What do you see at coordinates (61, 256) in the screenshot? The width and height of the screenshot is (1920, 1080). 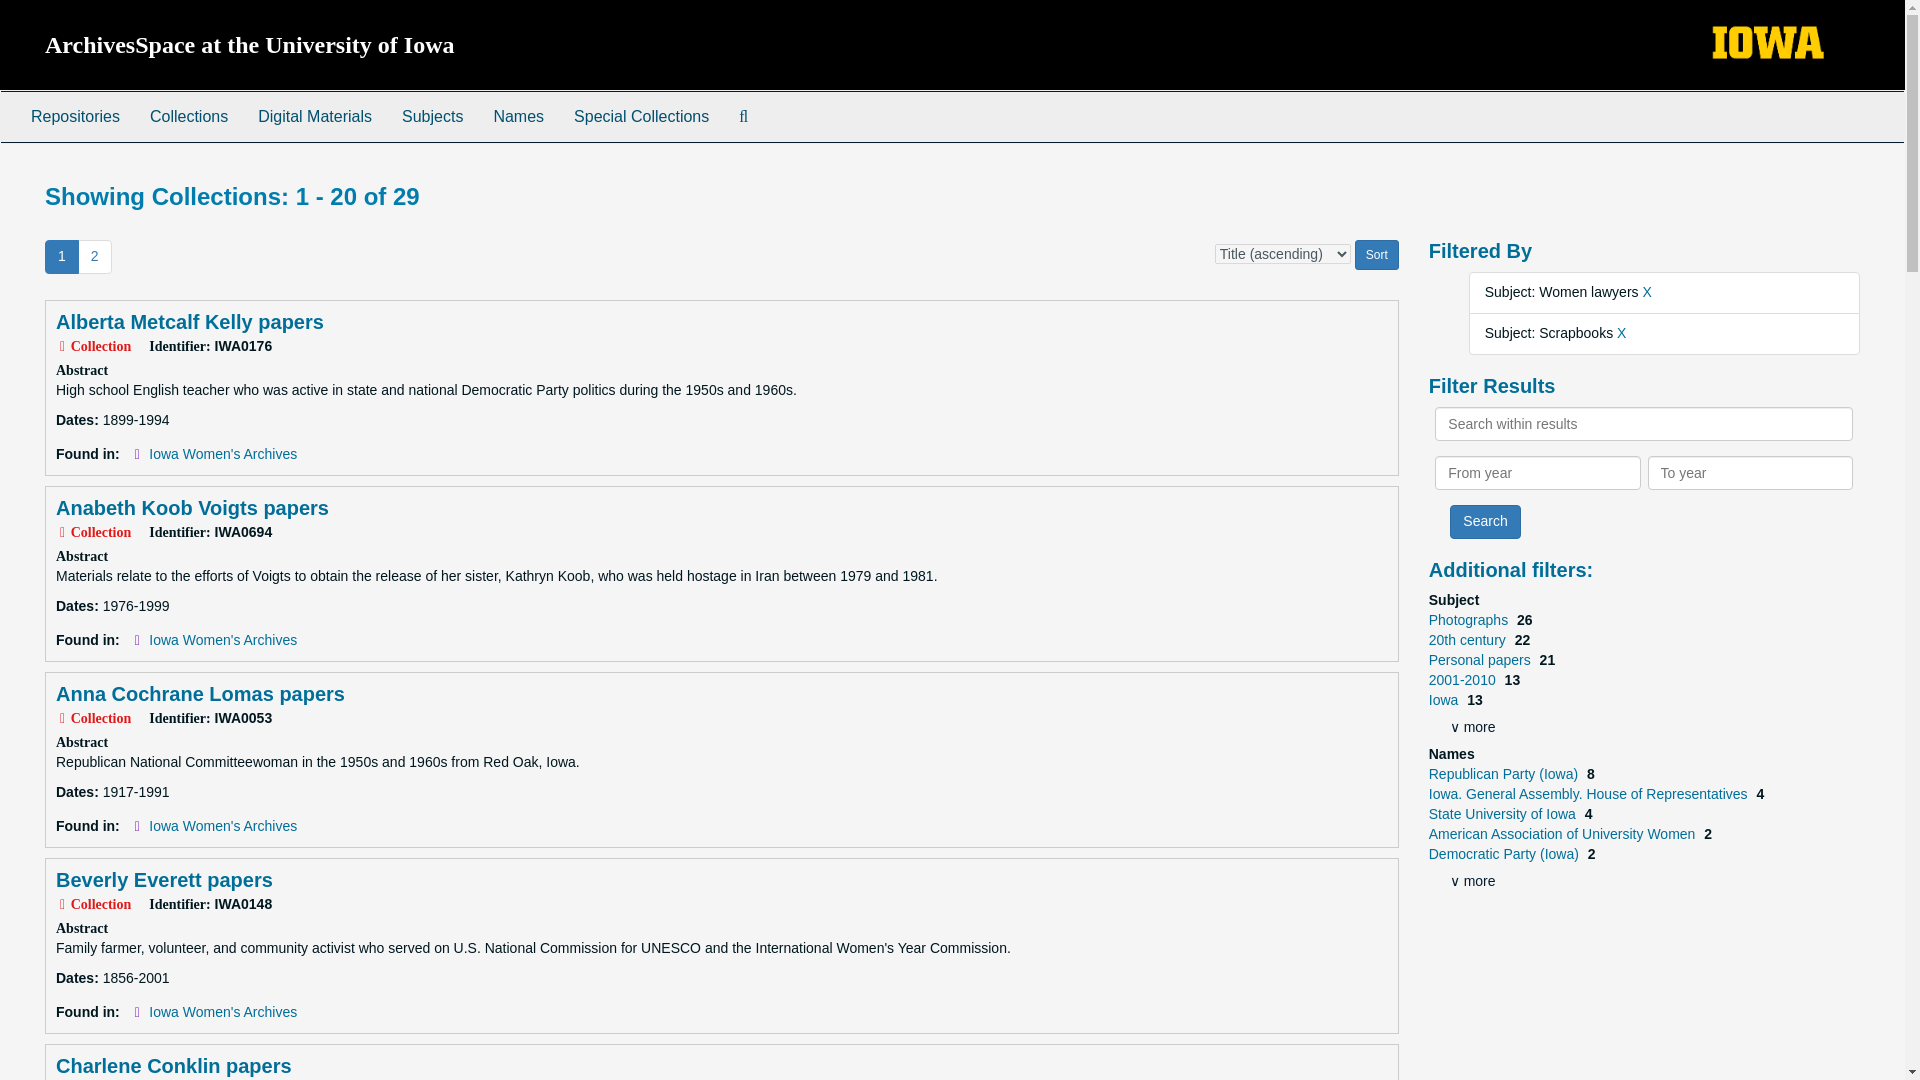 I see `1` at bounding box center [61, 256].